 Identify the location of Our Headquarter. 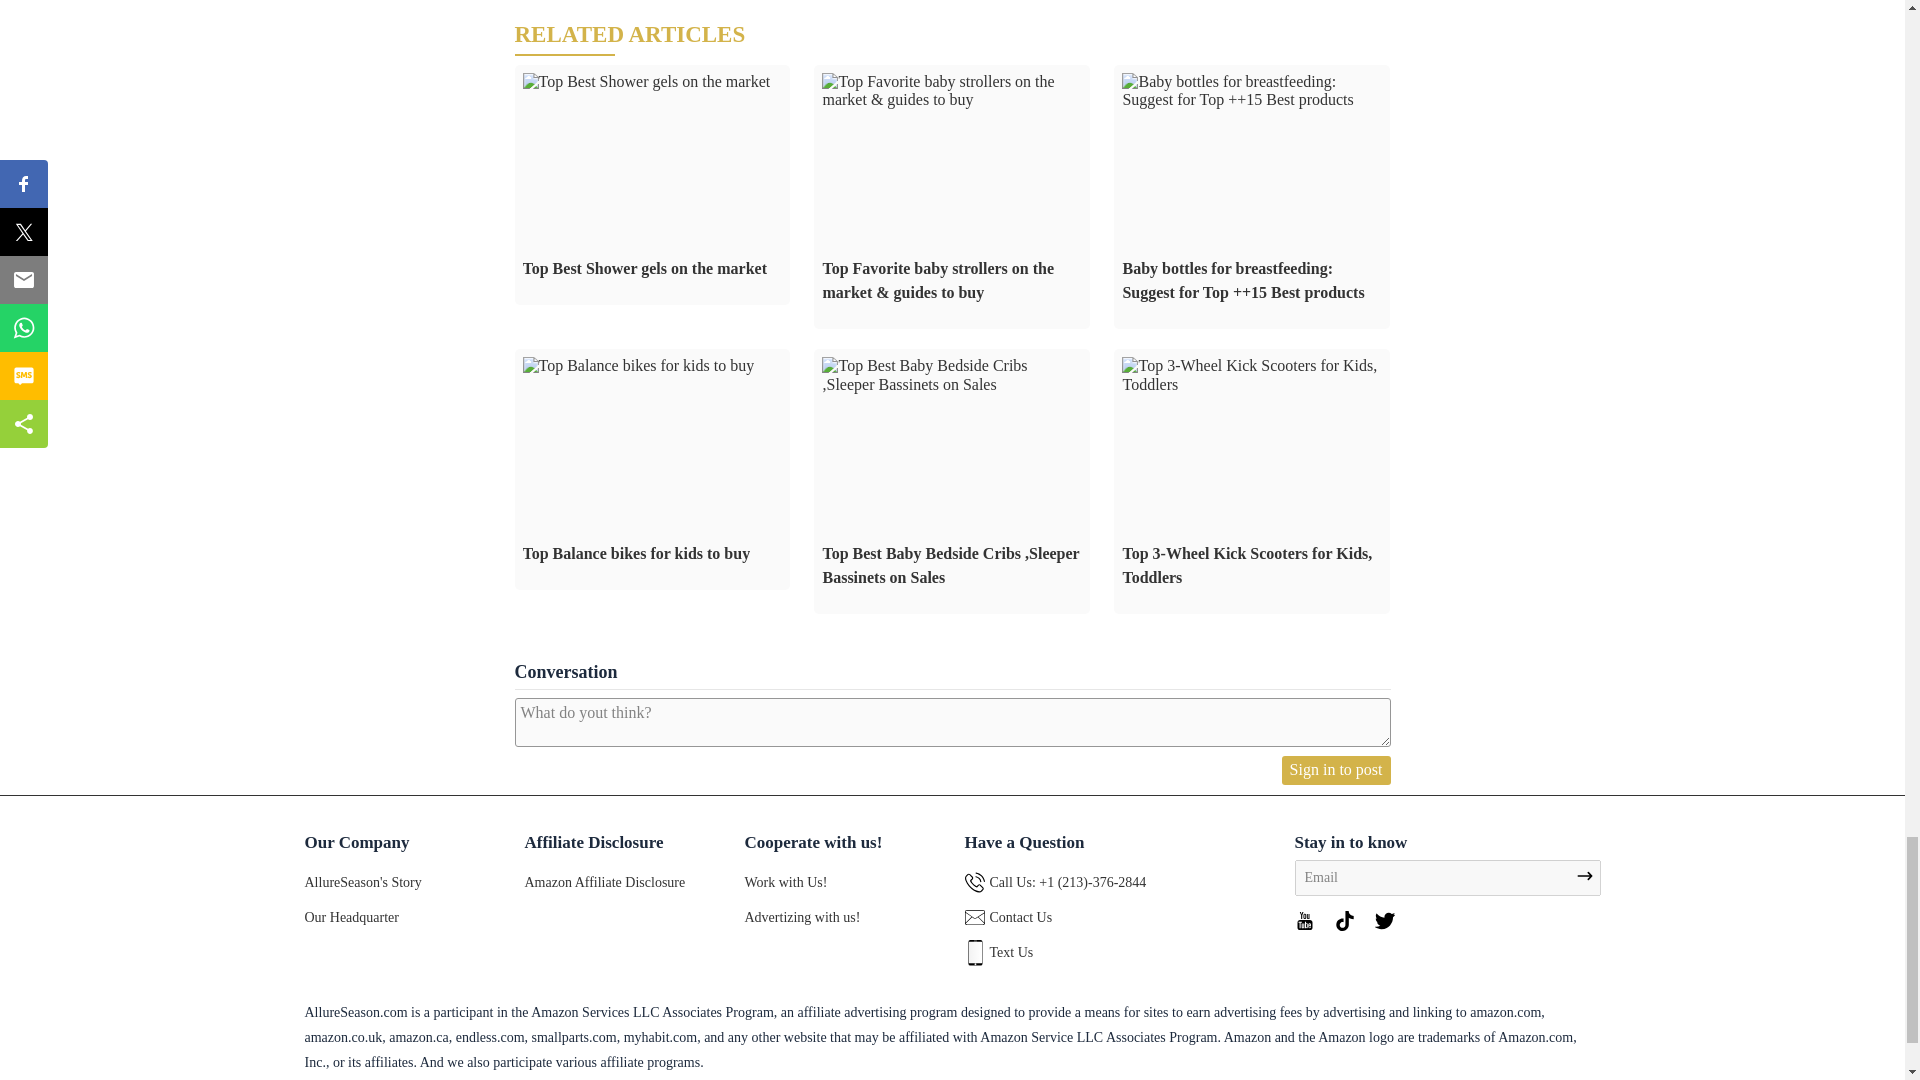
(350, 917).